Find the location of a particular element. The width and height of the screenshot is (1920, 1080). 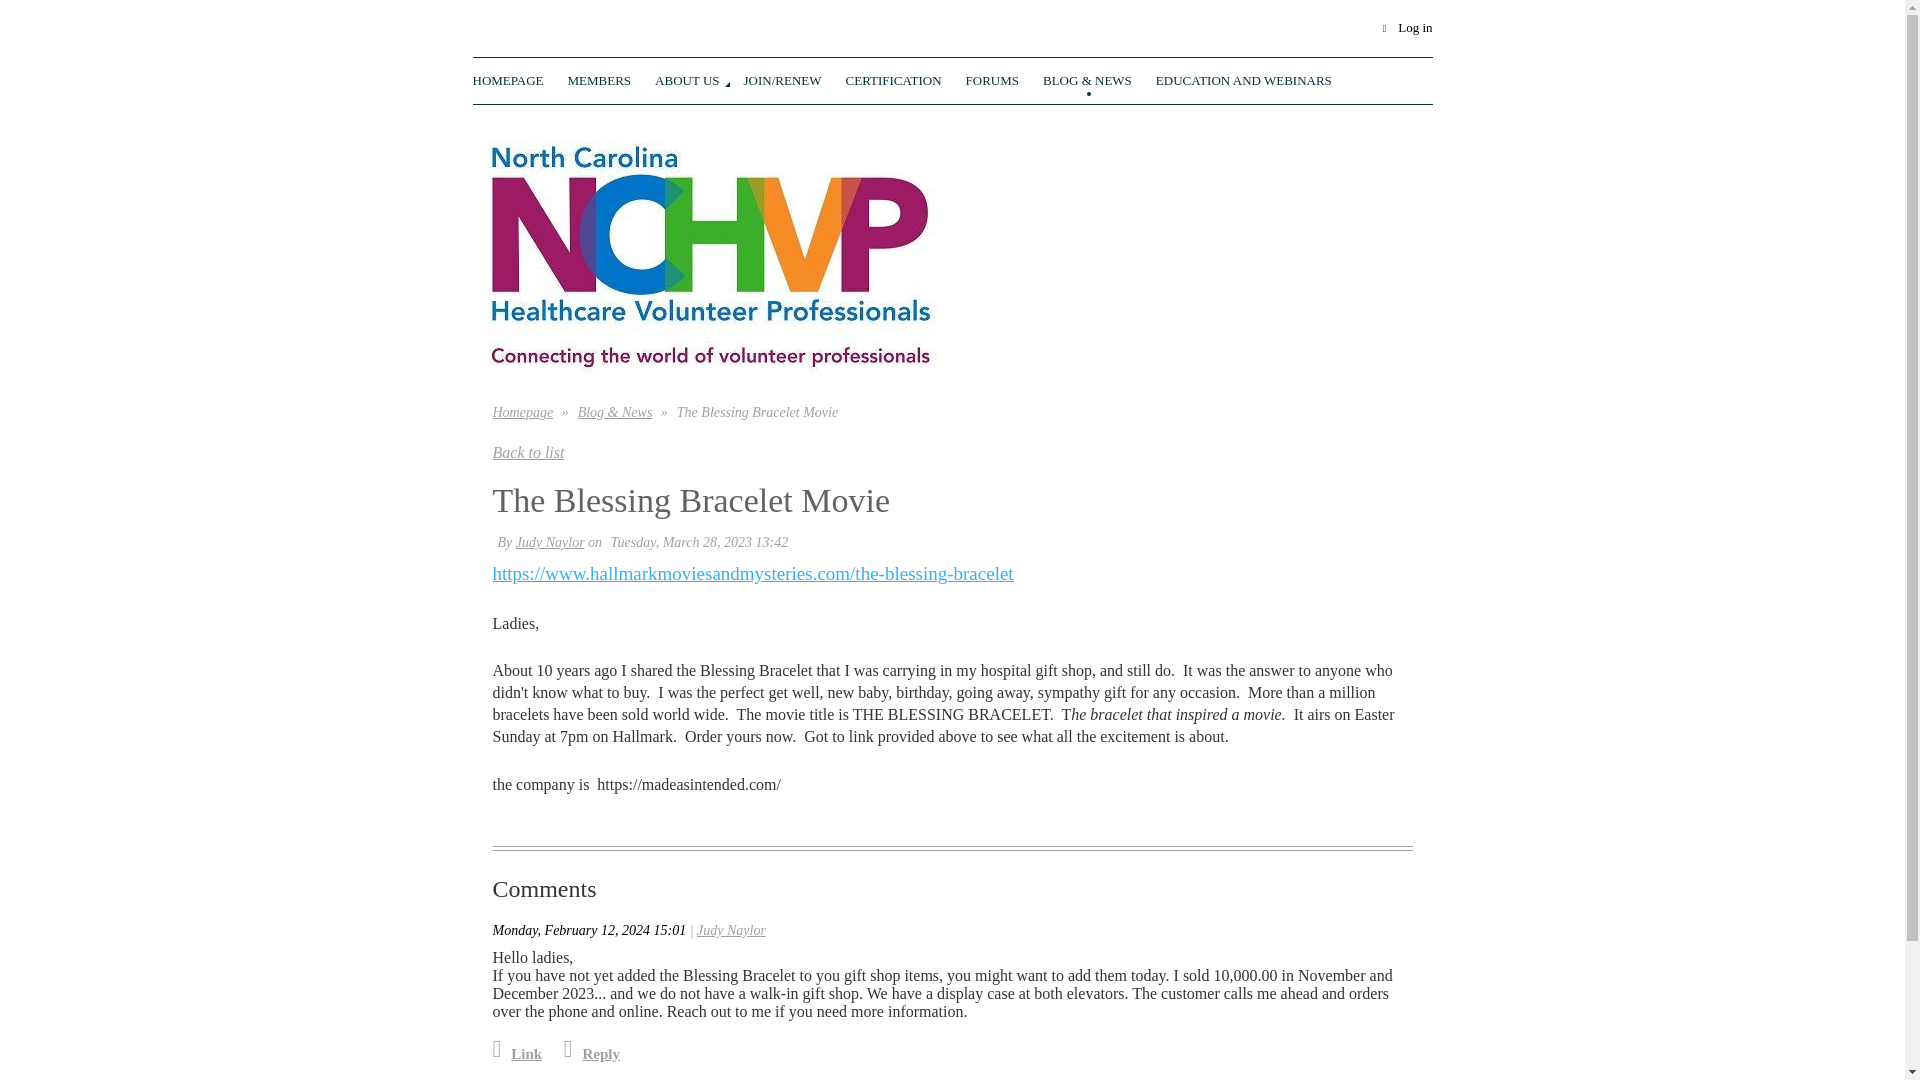

CERTIFICATION is located at coordinates (906, 78).